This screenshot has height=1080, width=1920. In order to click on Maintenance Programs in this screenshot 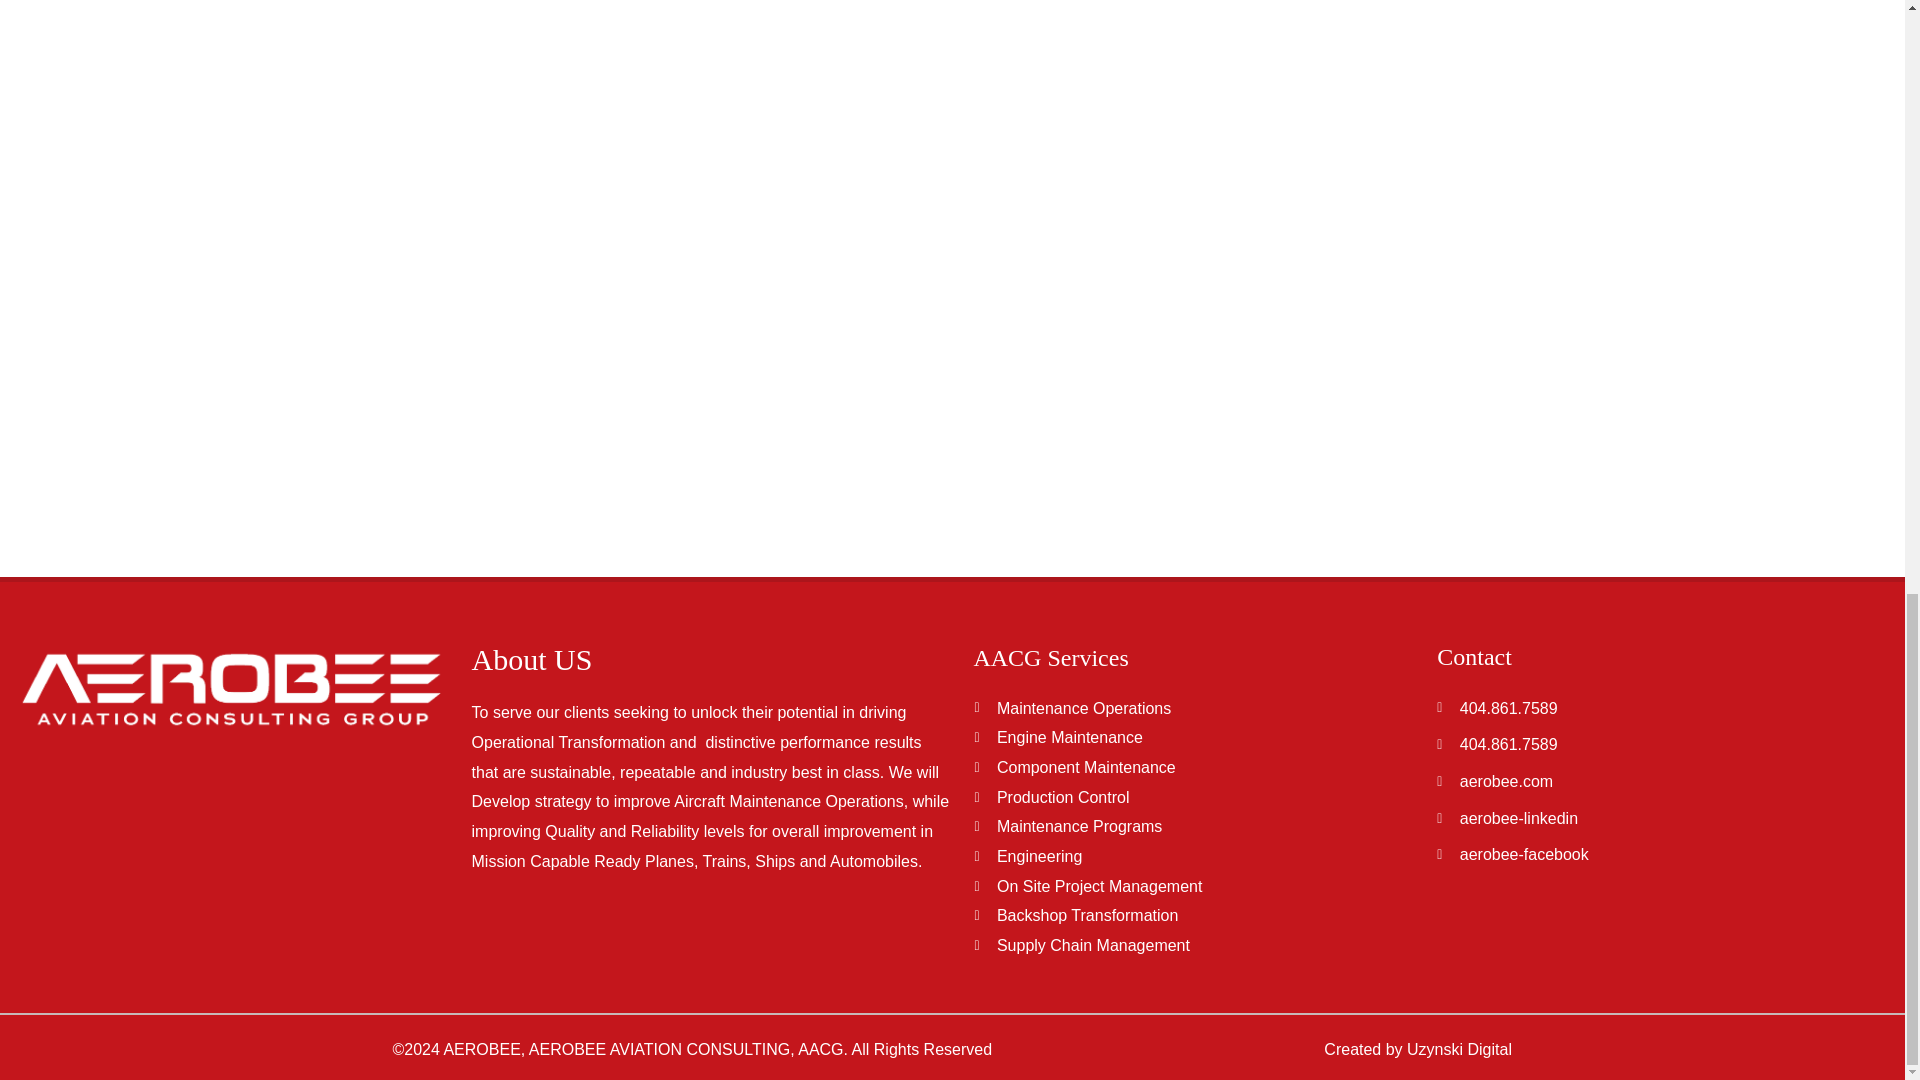, I will do `click(1194, 827)`.